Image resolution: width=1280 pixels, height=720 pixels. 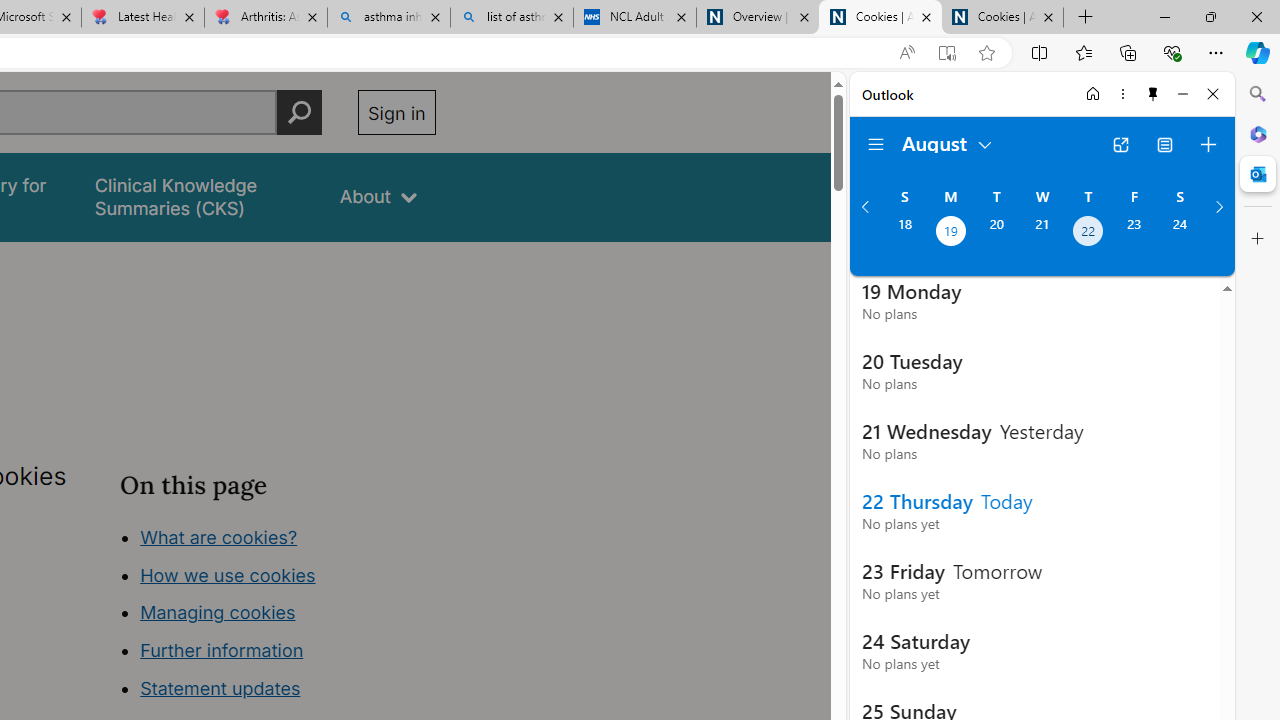 I want to click on Friday, August 23, 2024. , so click(x=1134, y=233).